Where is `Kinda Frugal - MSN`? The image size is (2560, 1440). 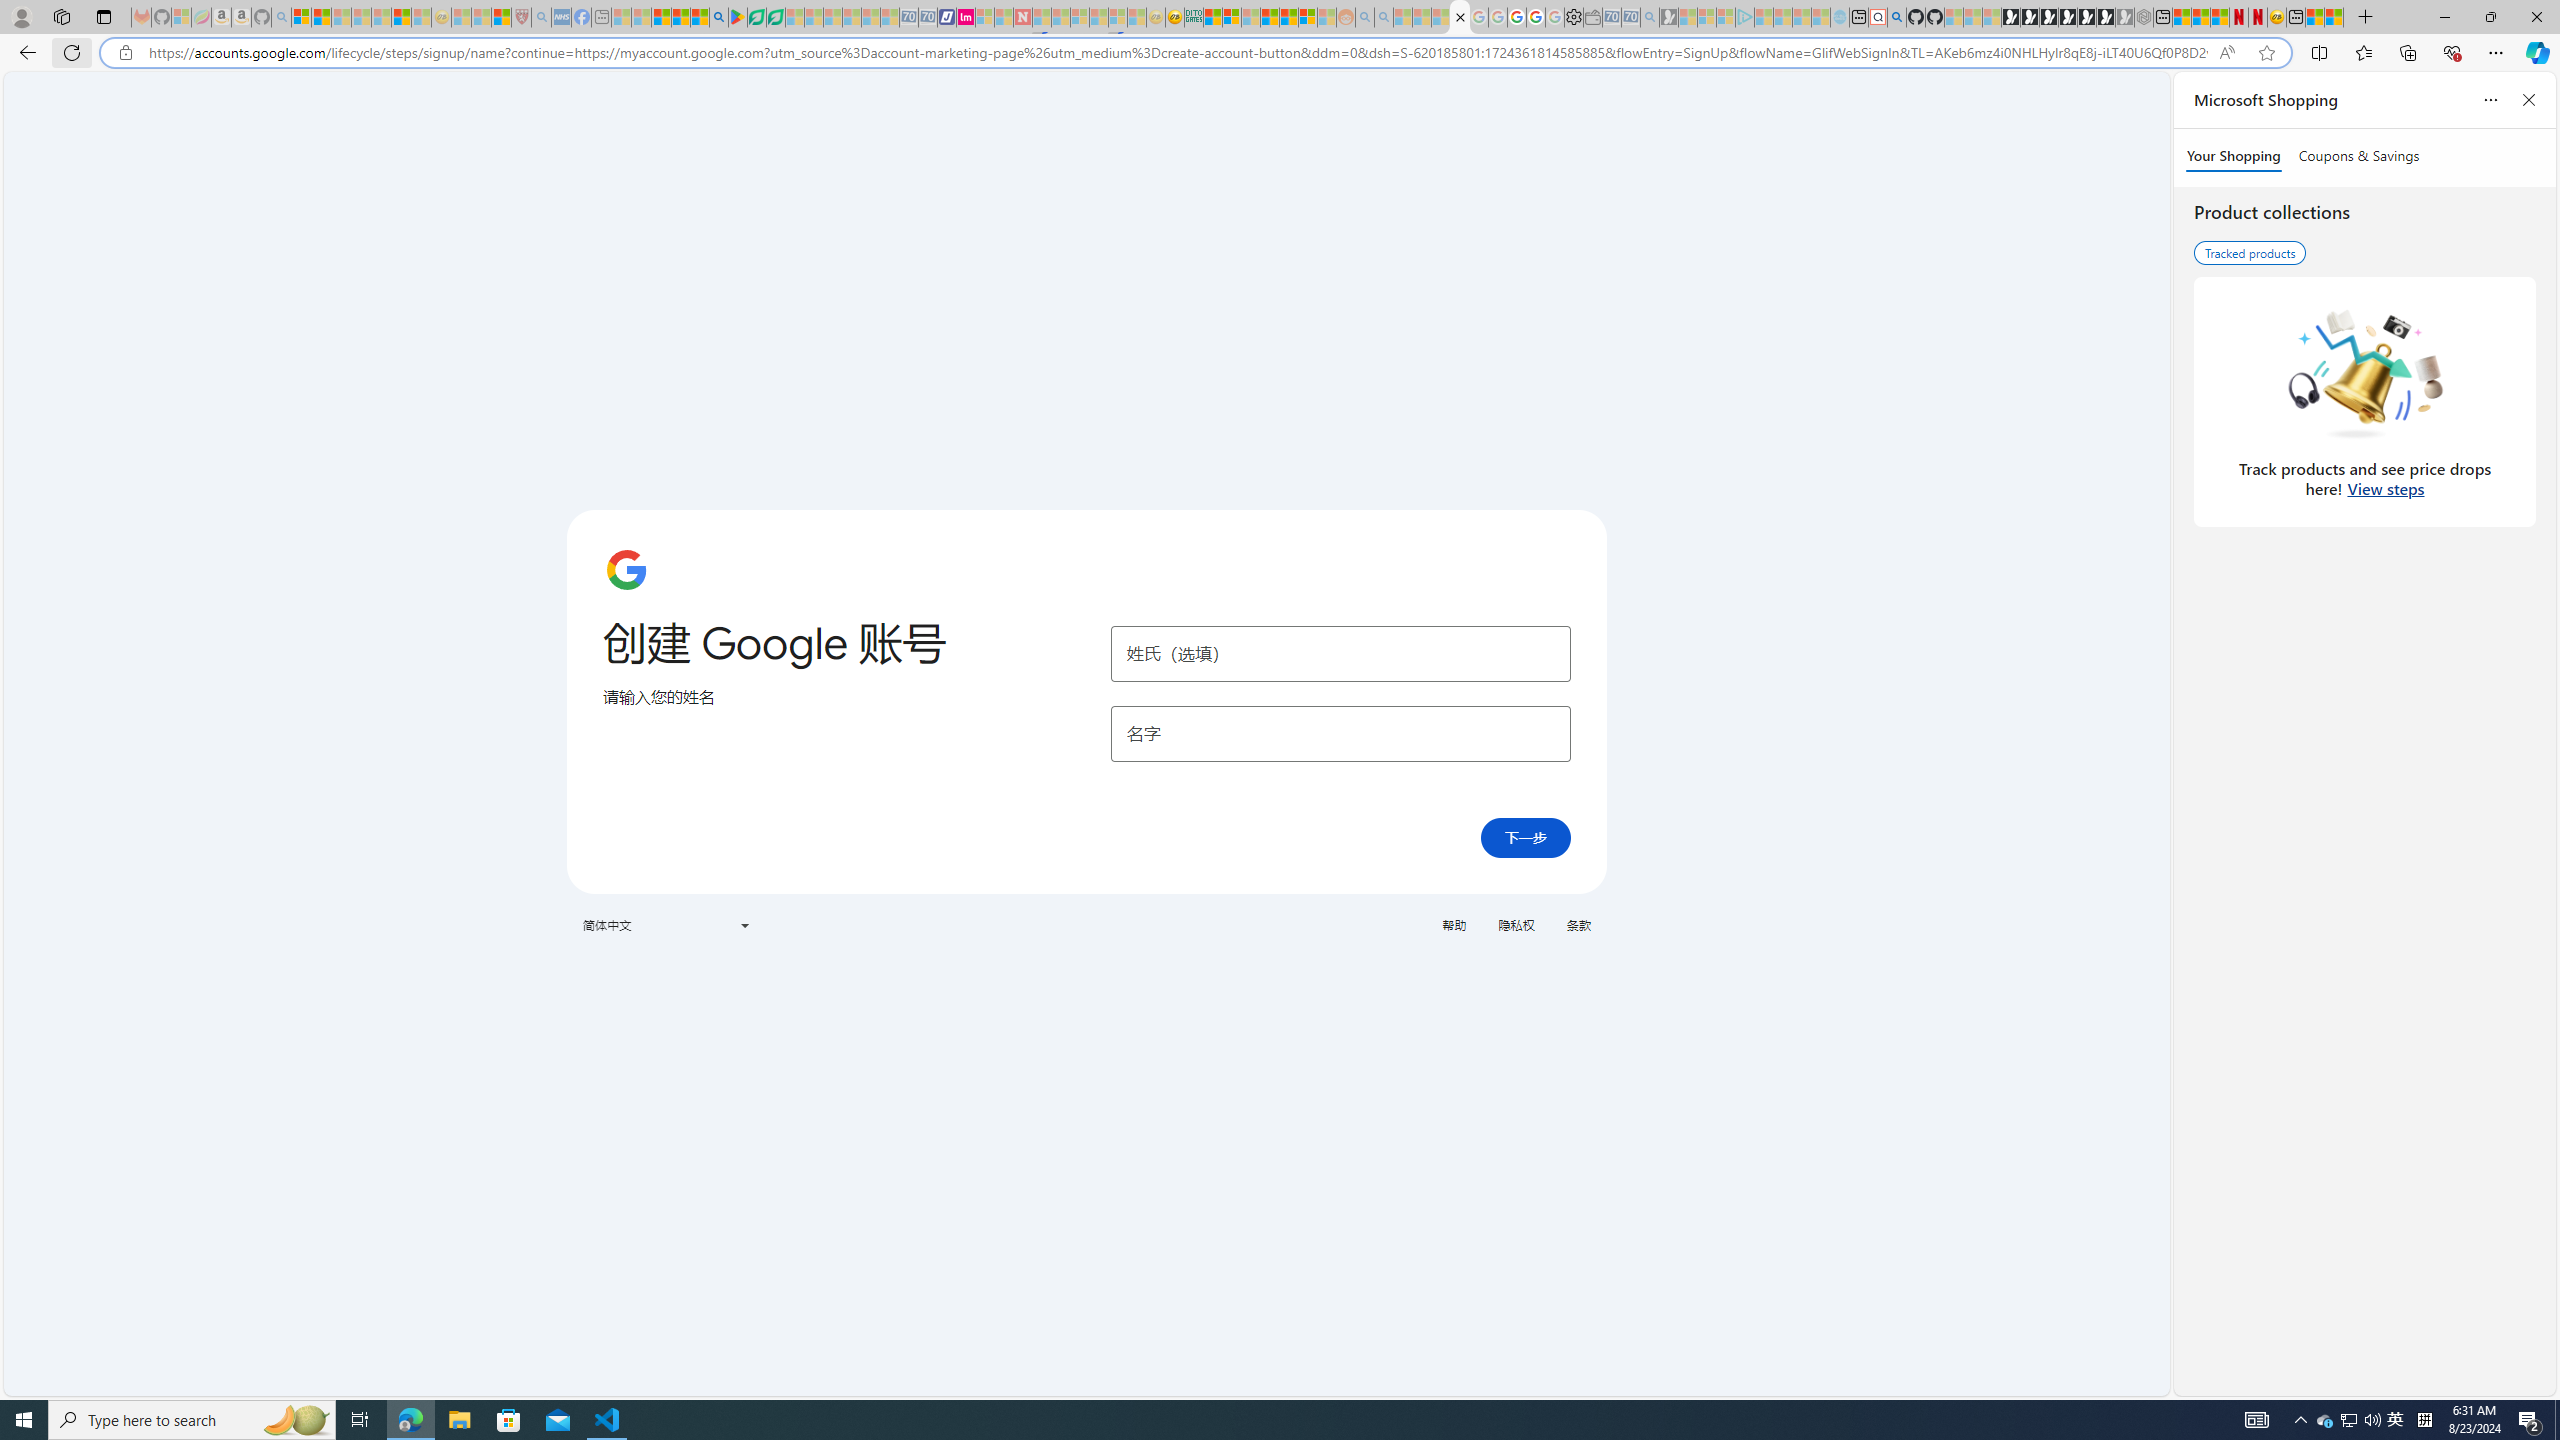
Kinda Frugal - MSN is located at coordinates (1288, 17).